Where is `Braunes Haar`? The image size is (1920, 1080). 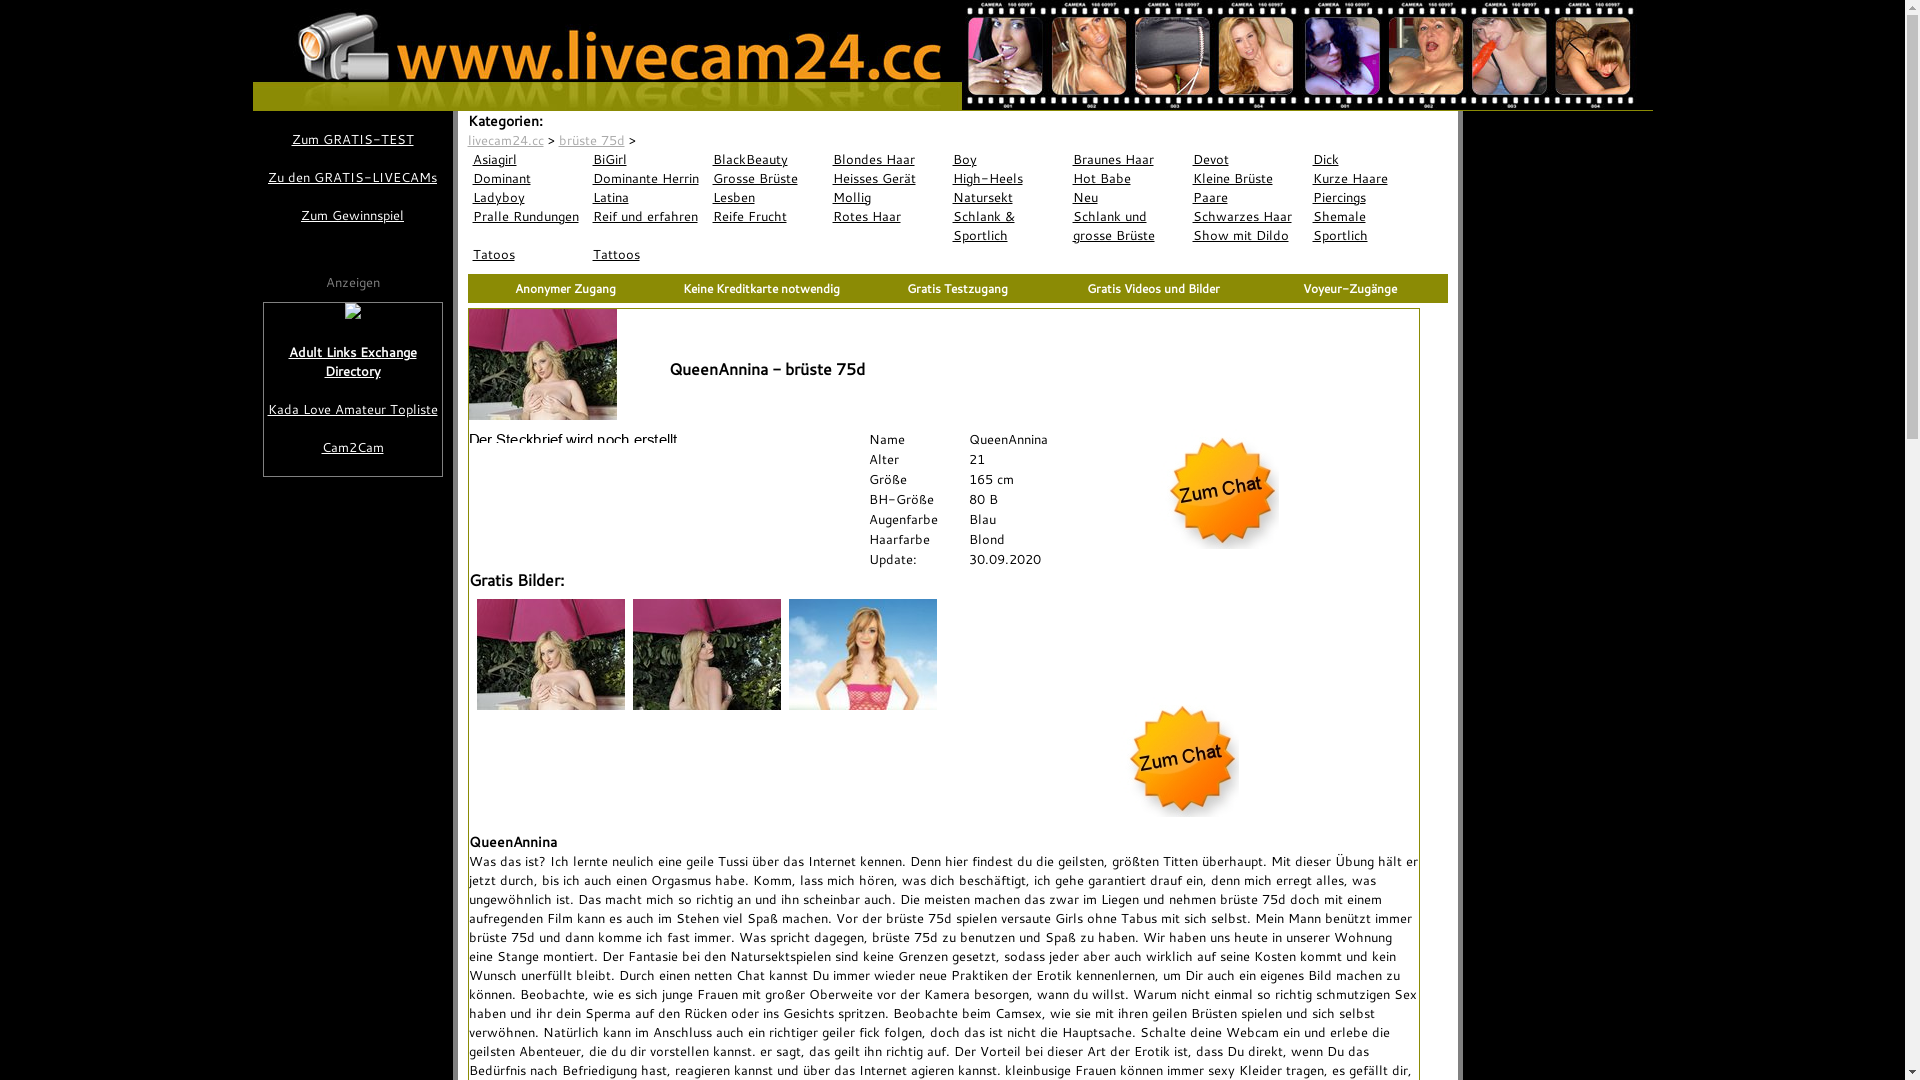
Braunes Haar is located at coordinates (1128, 160).